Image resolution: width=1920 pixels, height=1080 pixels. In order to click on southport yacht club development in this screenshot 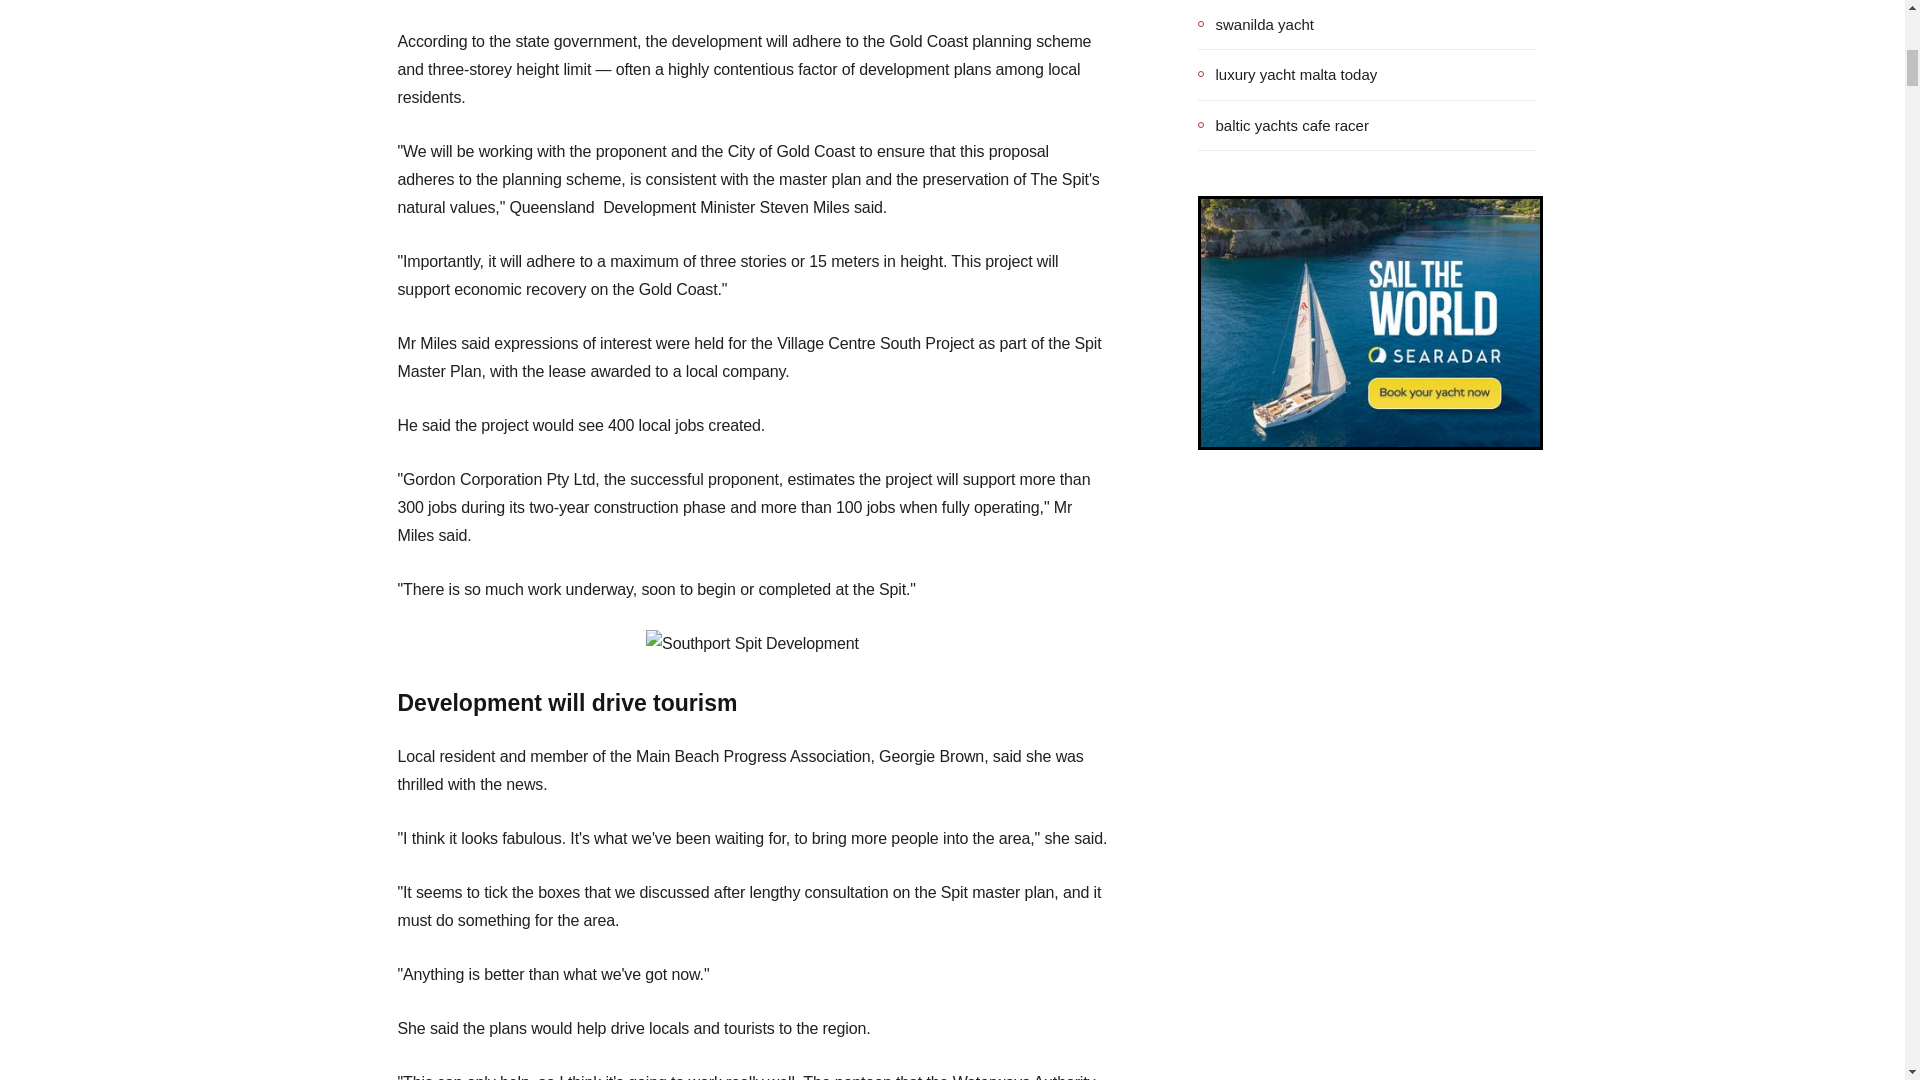, I will do `click(752, 643)`.